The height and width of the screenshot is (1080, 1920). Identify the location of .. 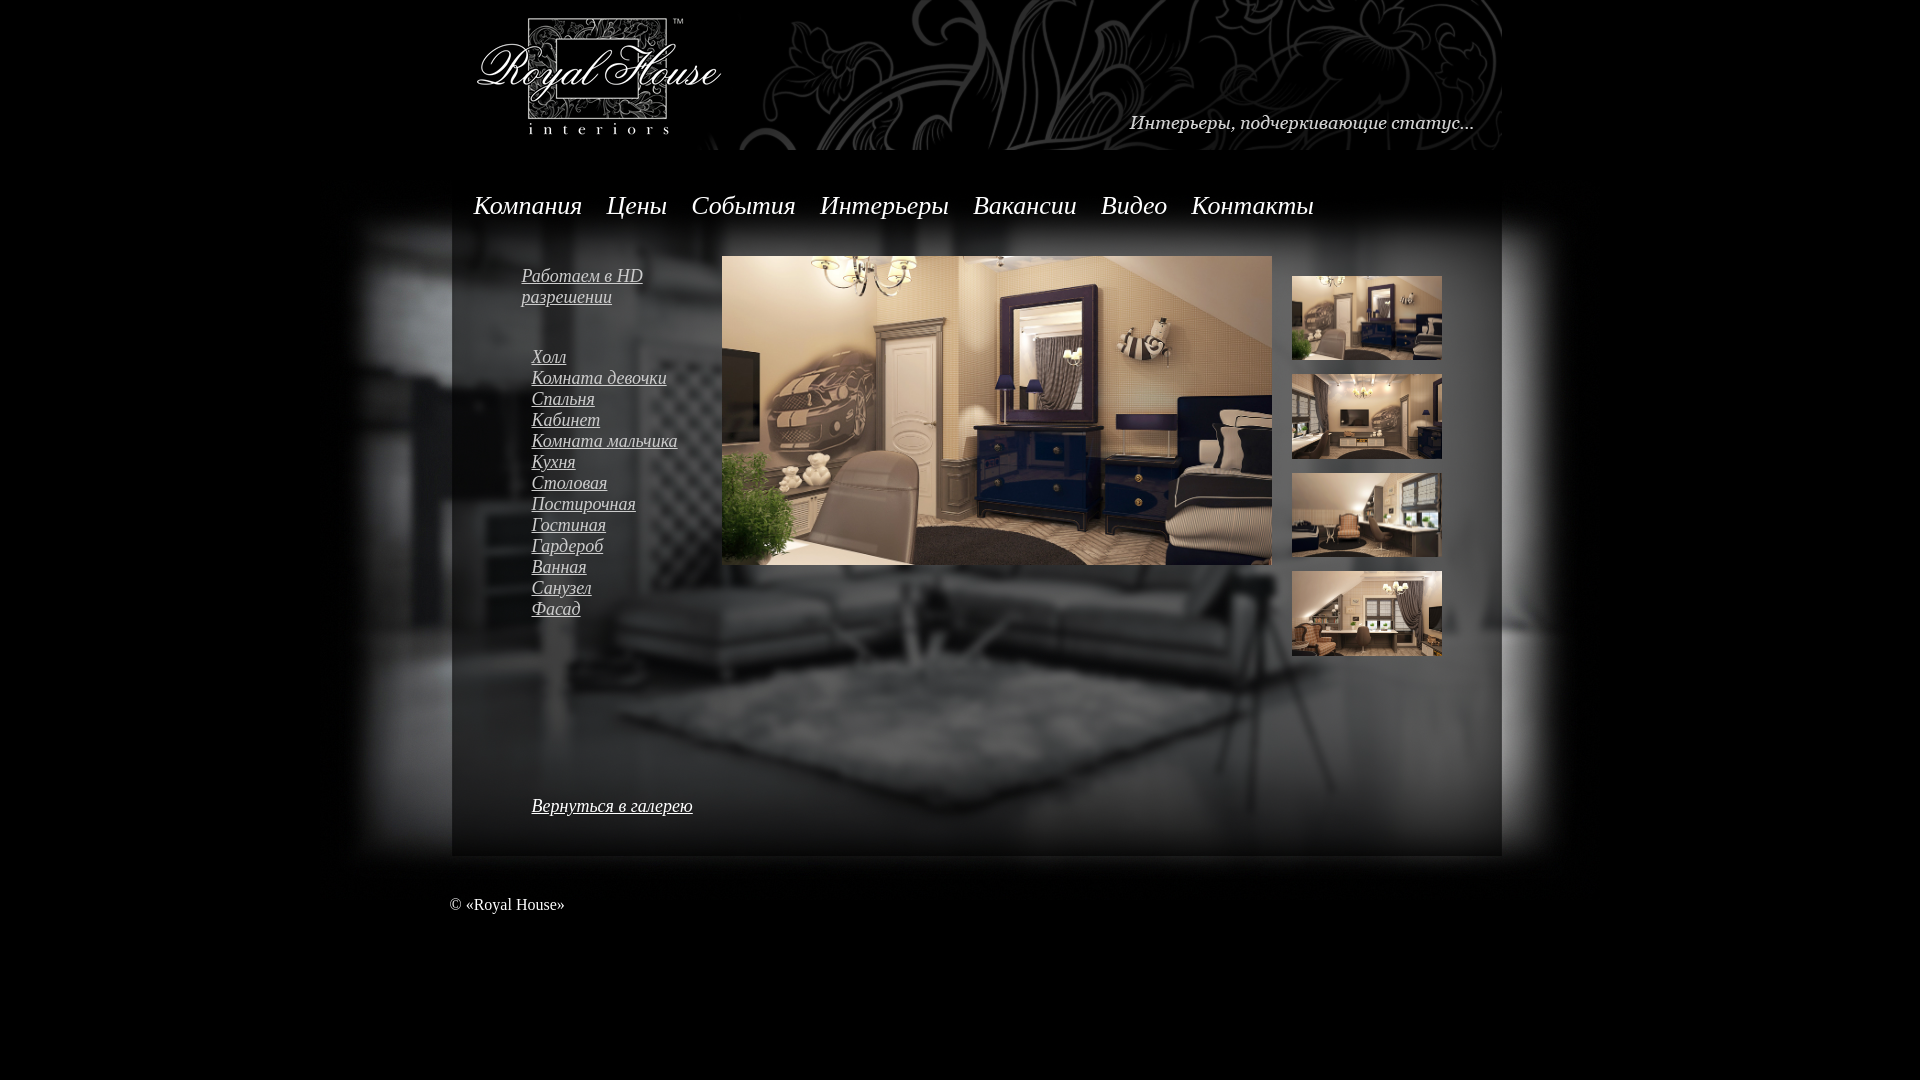
(740, 574).